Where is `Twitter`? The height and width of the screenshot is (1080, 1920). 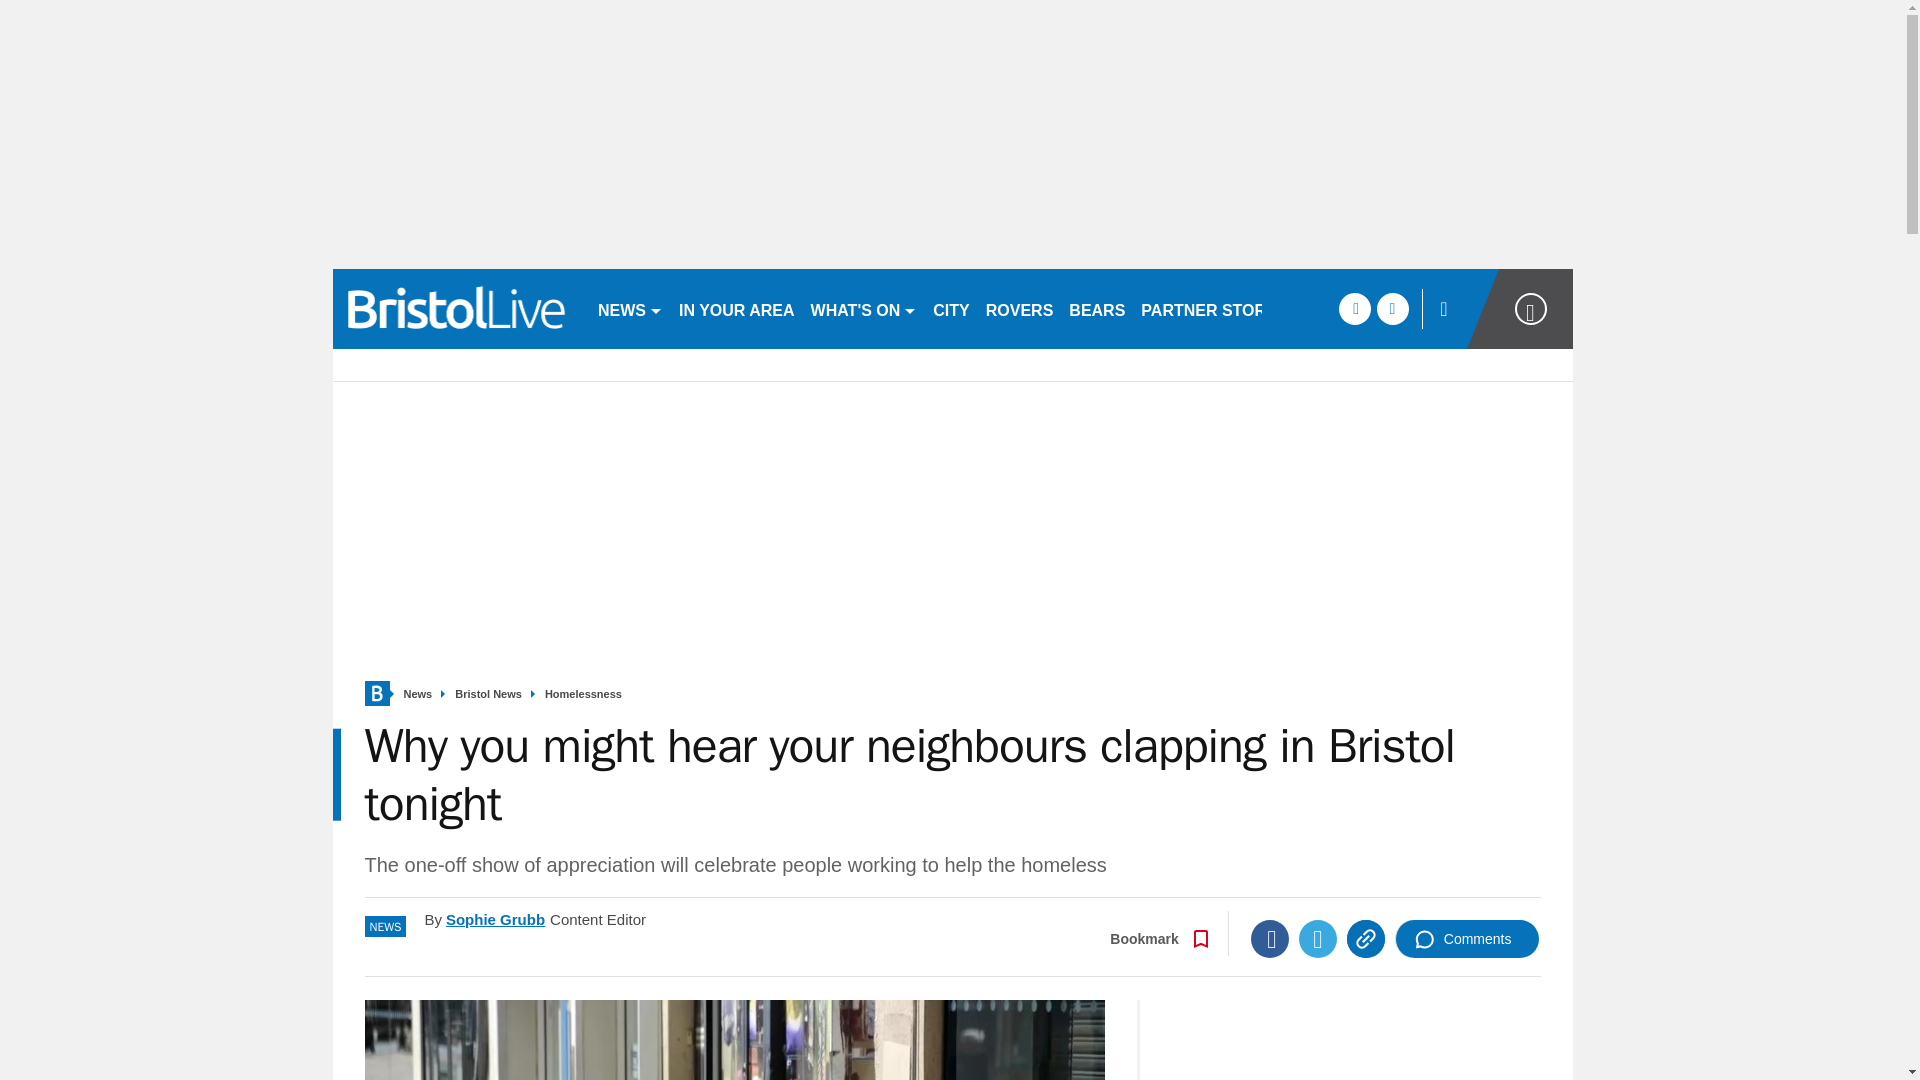 Twitter is located at coordinates (1318, 938).